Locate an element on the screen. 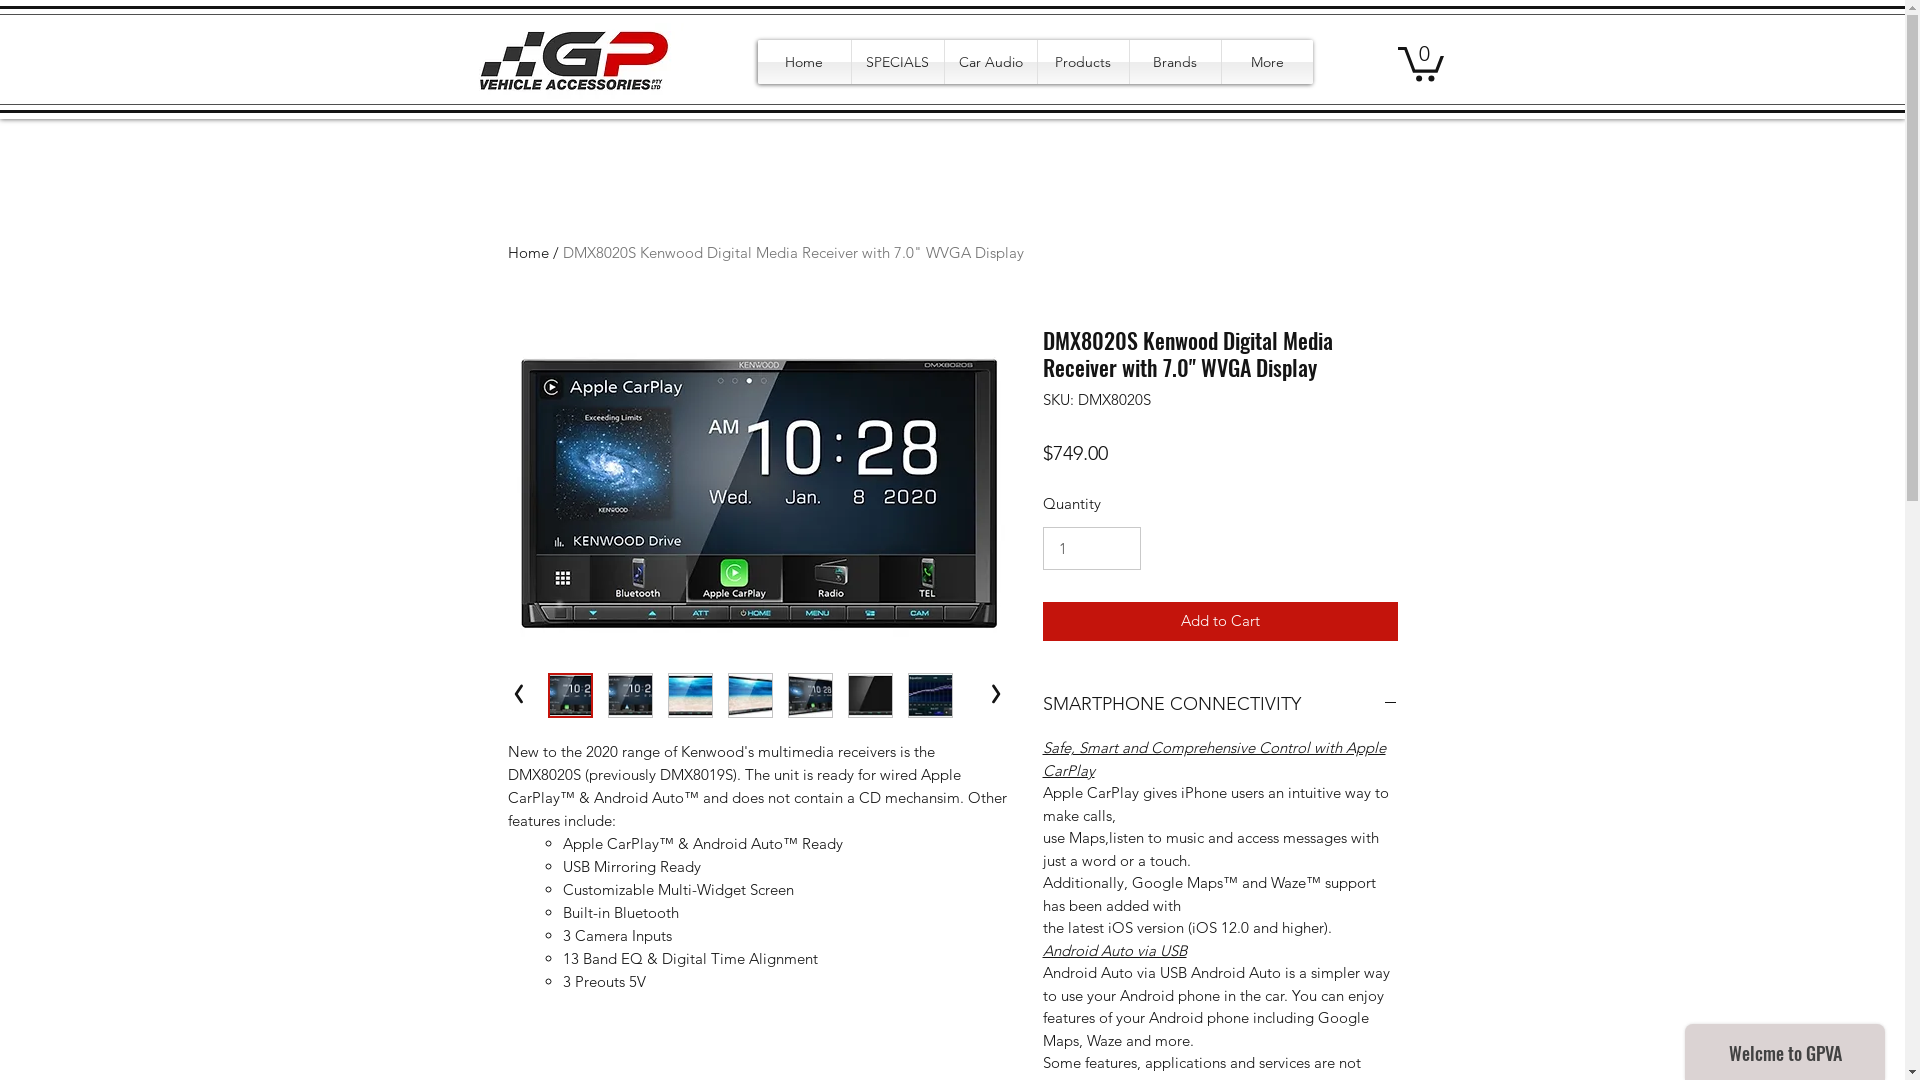  0 is located at coordinates (1421, 62).